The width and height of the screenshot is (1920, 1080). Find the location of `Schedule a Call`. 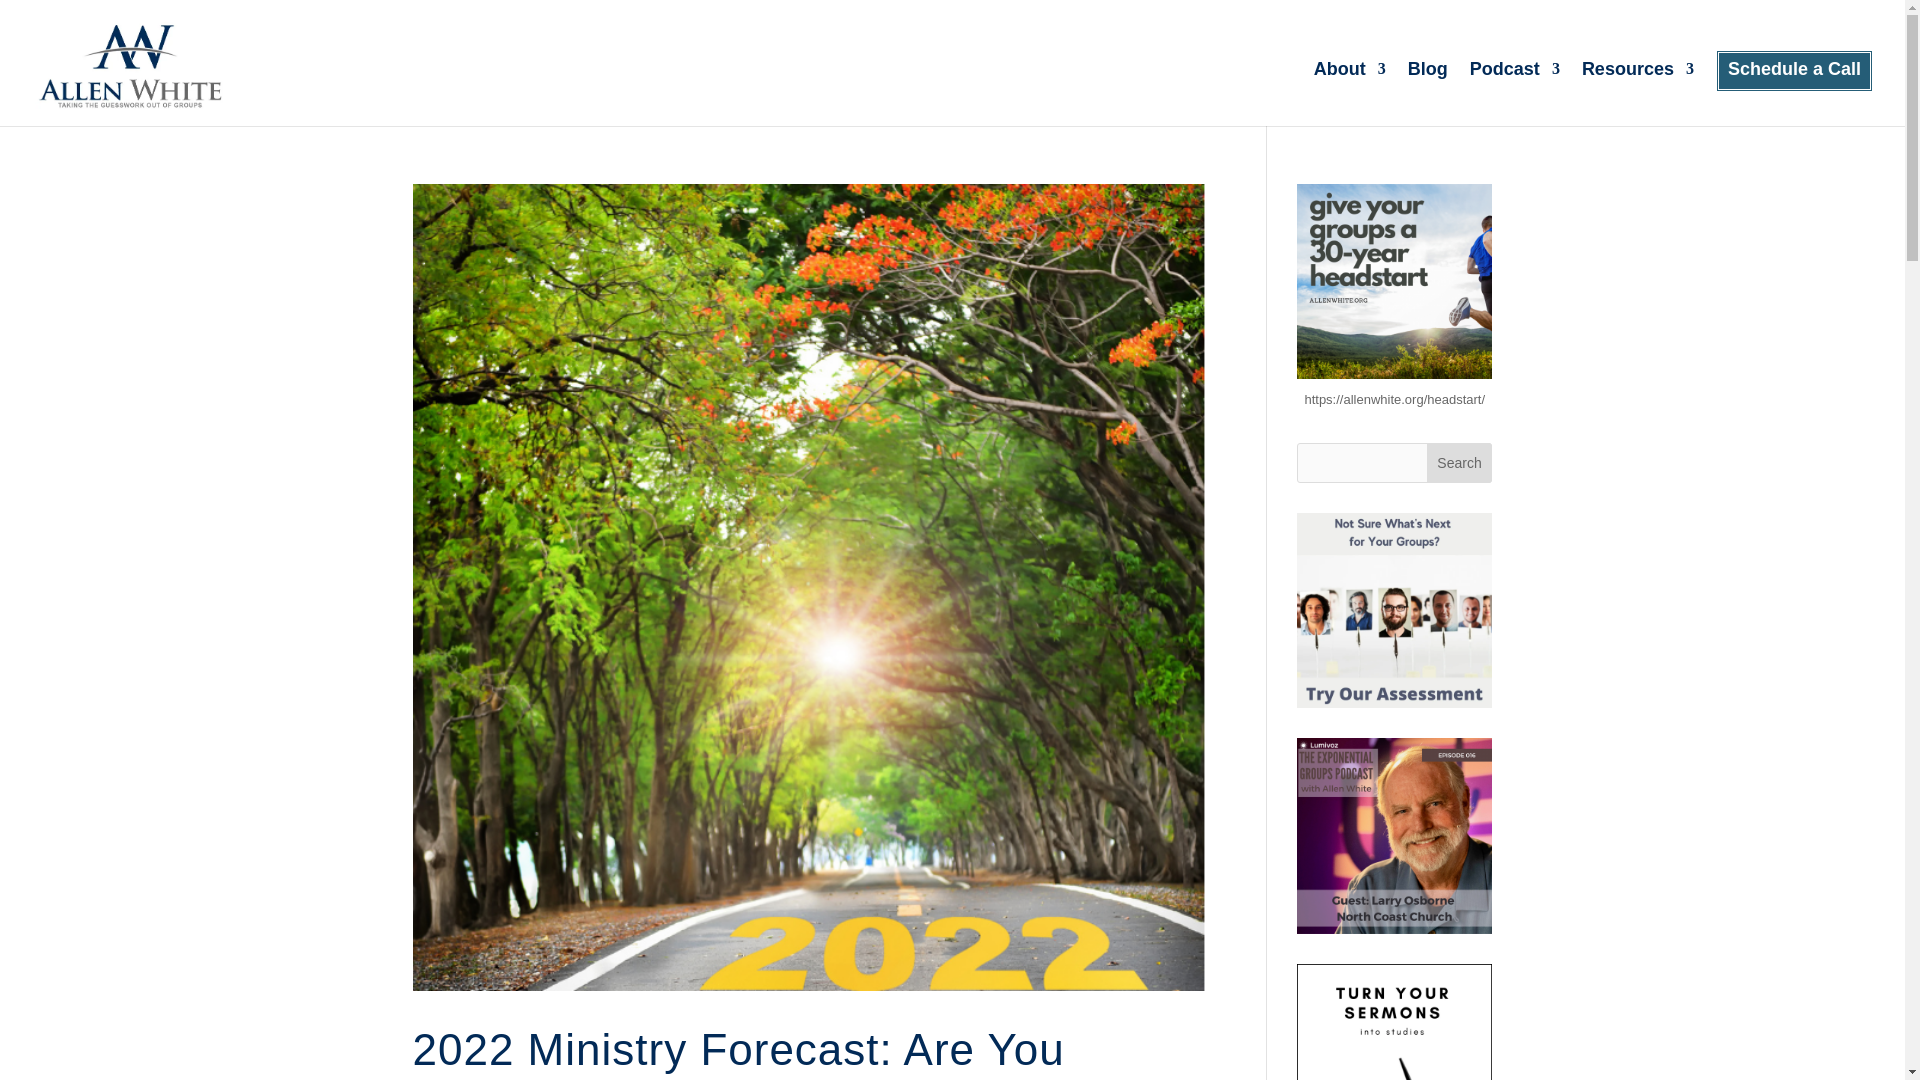

Schedule a Call is located at coordinates (1794, 94).